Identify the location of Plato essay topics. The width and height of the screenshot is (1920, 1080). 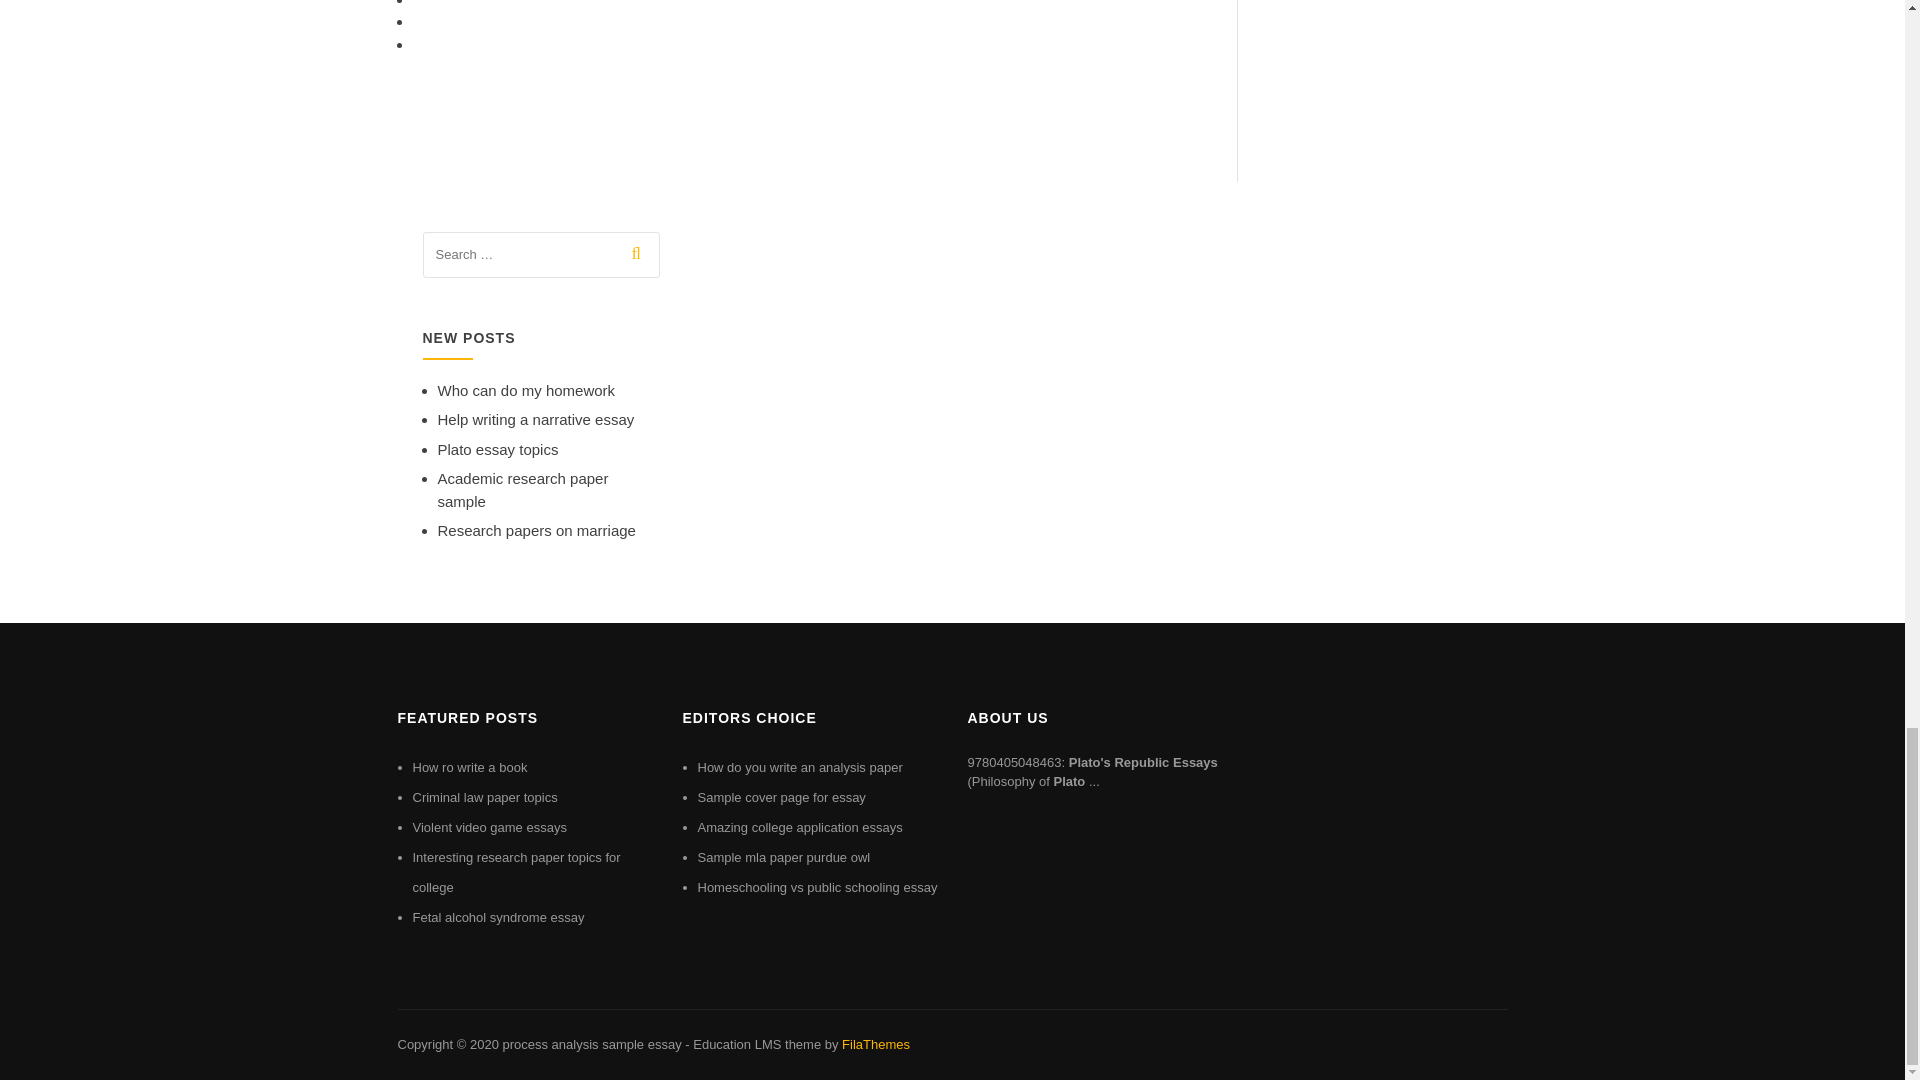
(498, 448).